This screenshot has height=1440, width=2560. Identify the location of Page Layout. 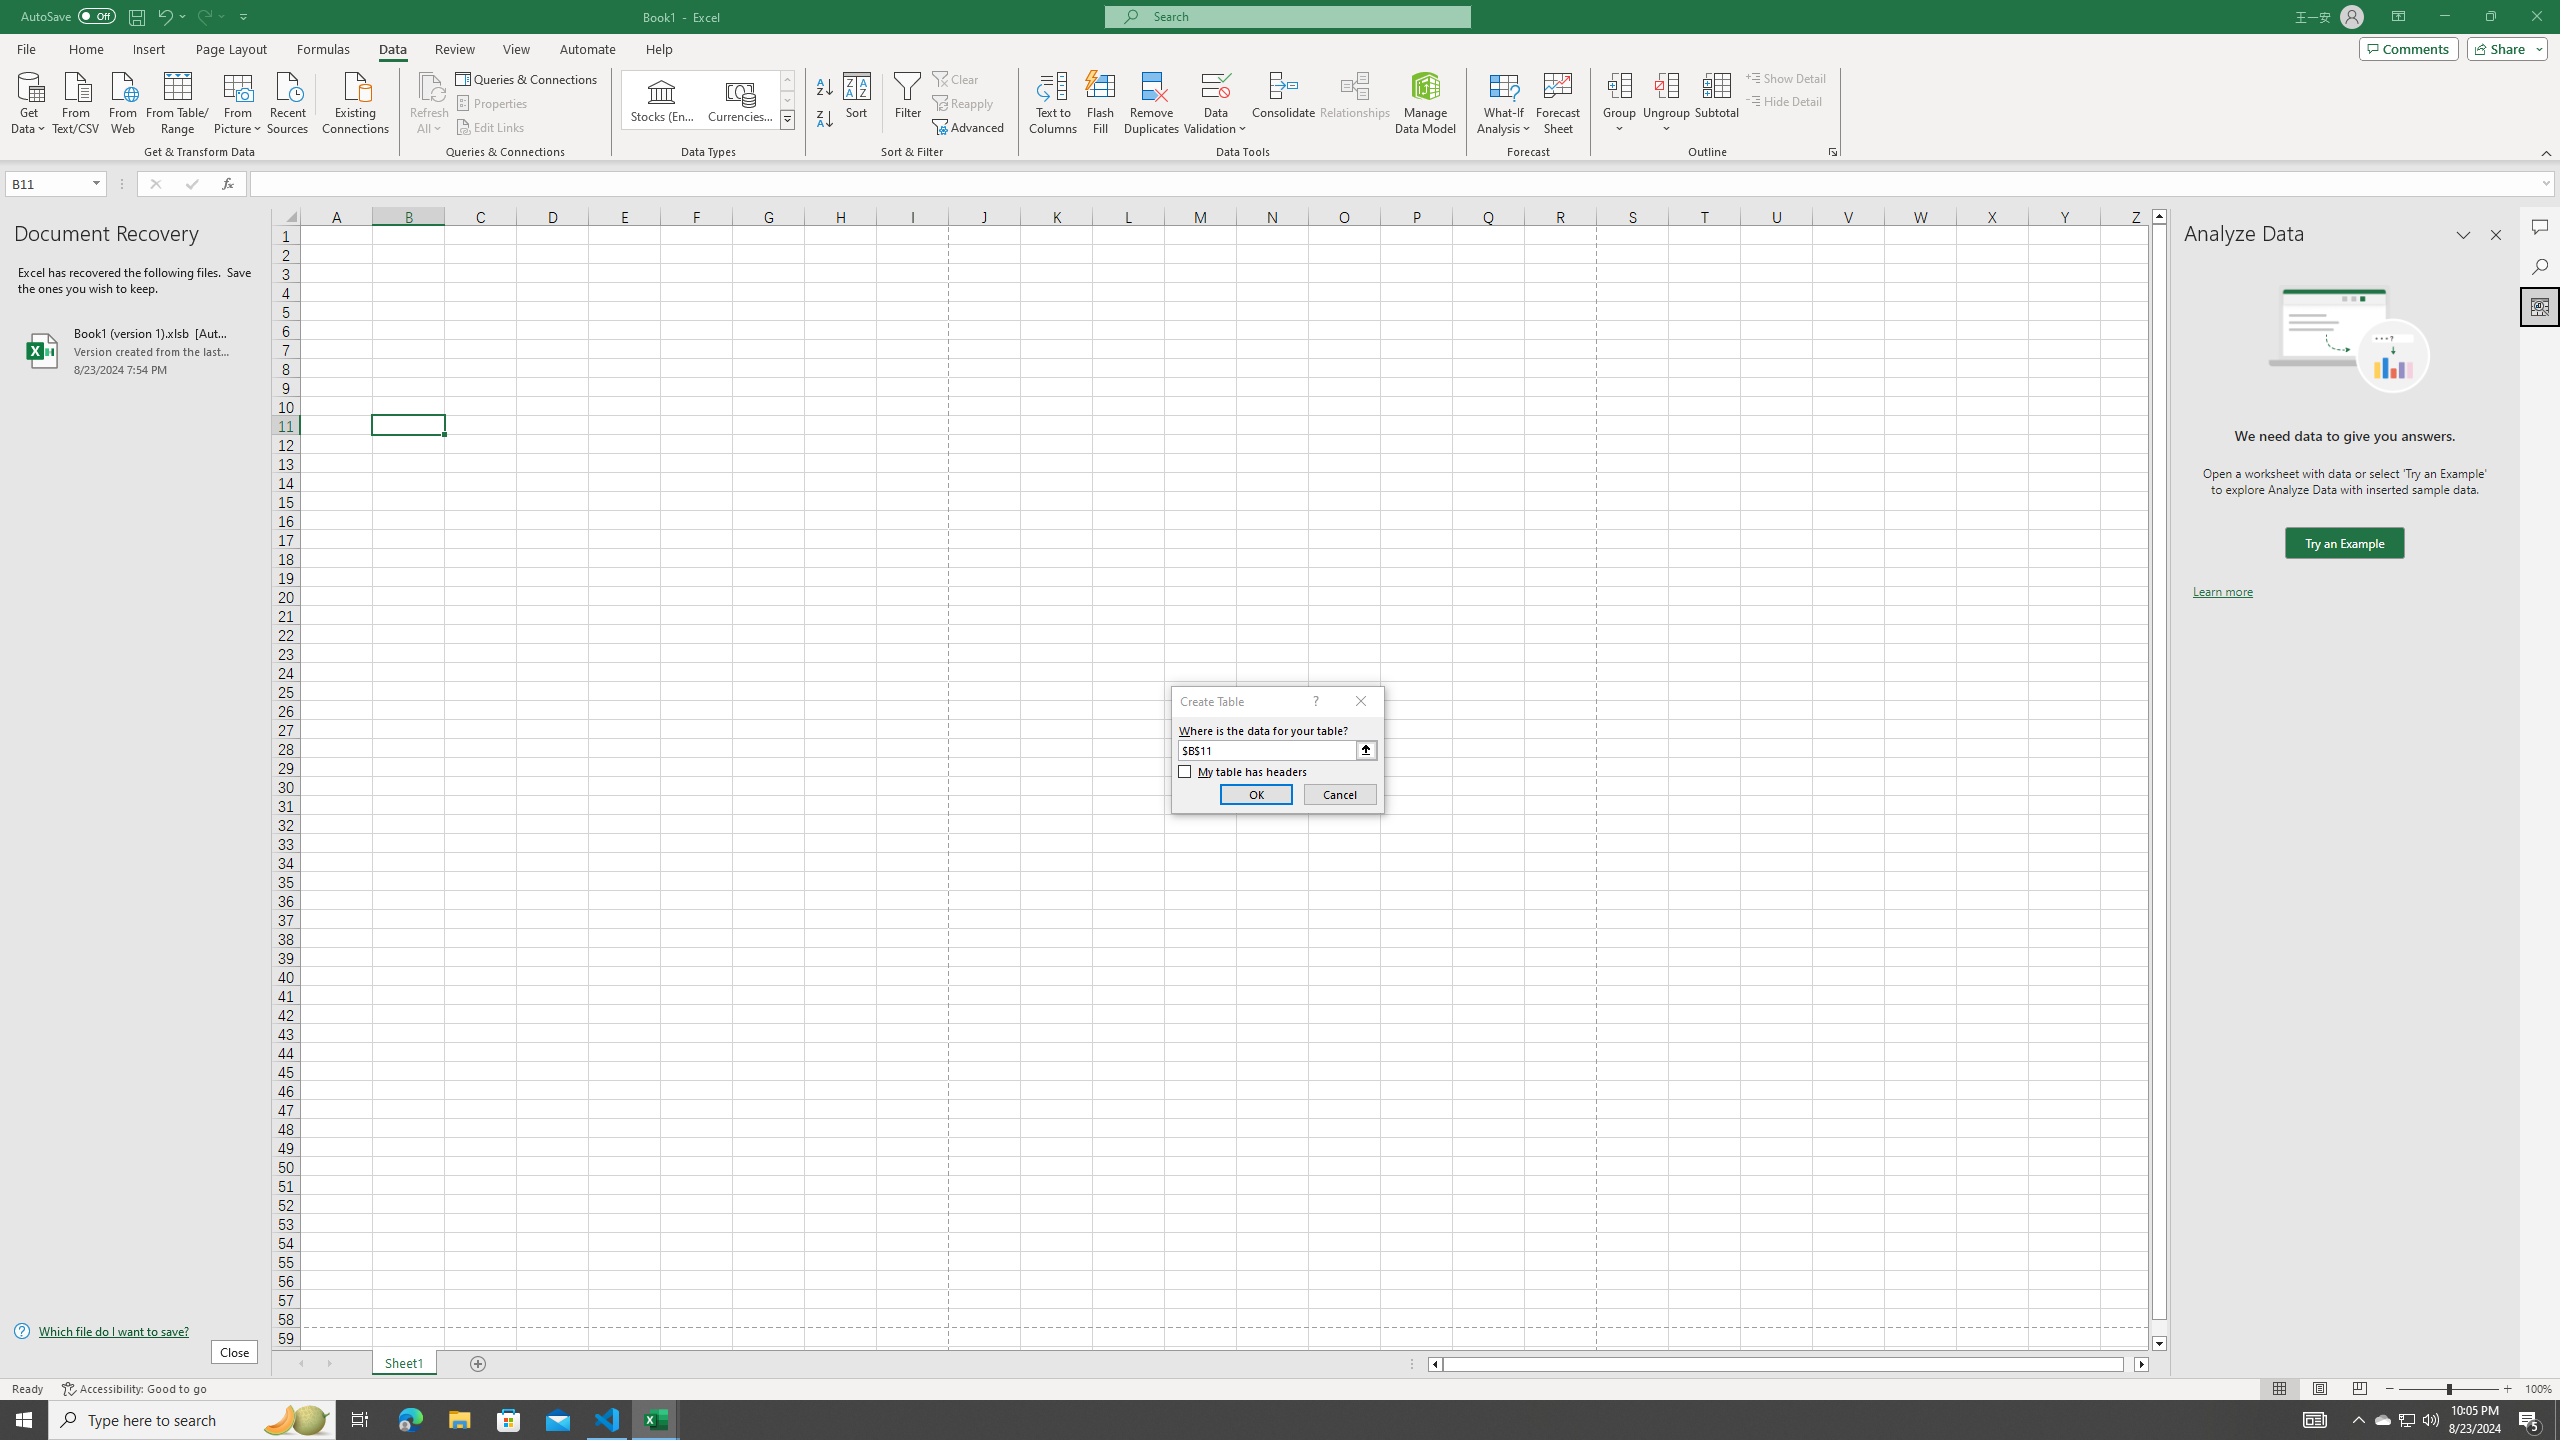
(231, 49).